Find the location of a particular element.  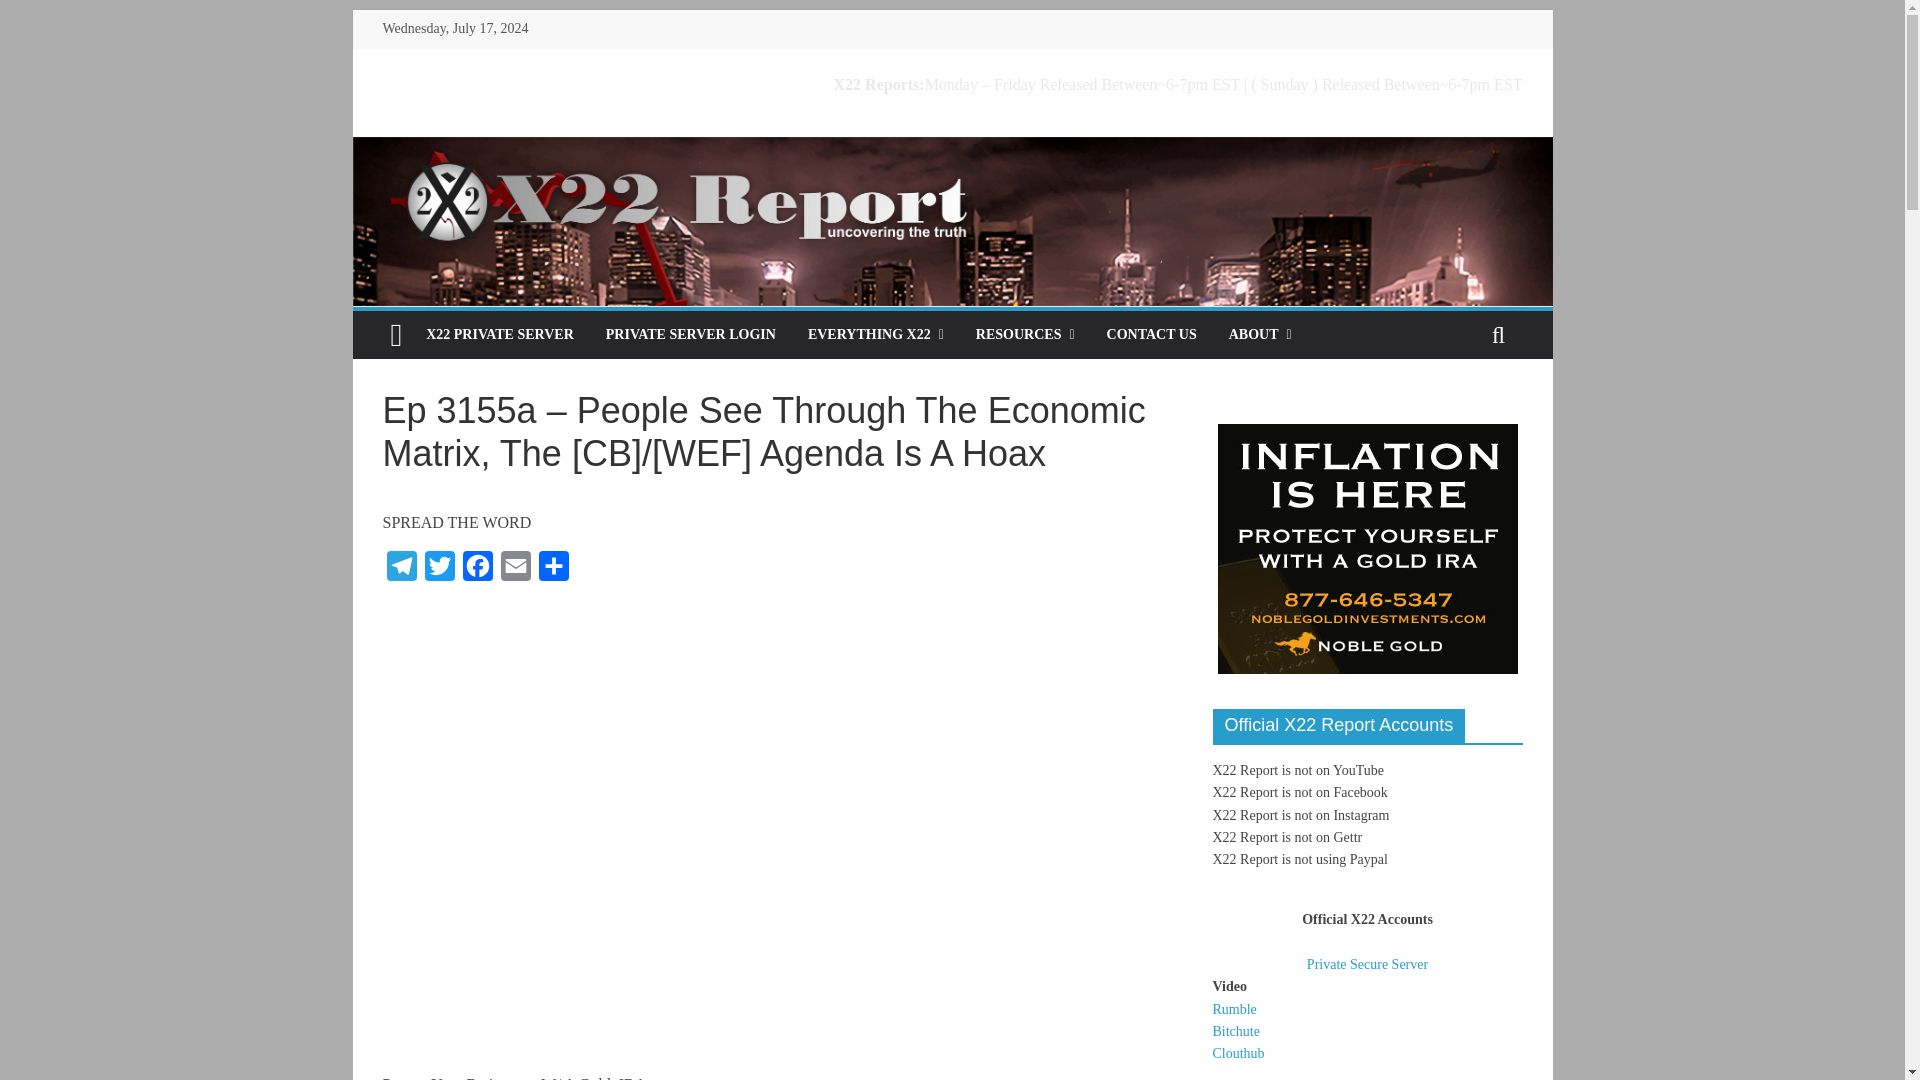

ABOUT is located at coordinates (1260, 334).